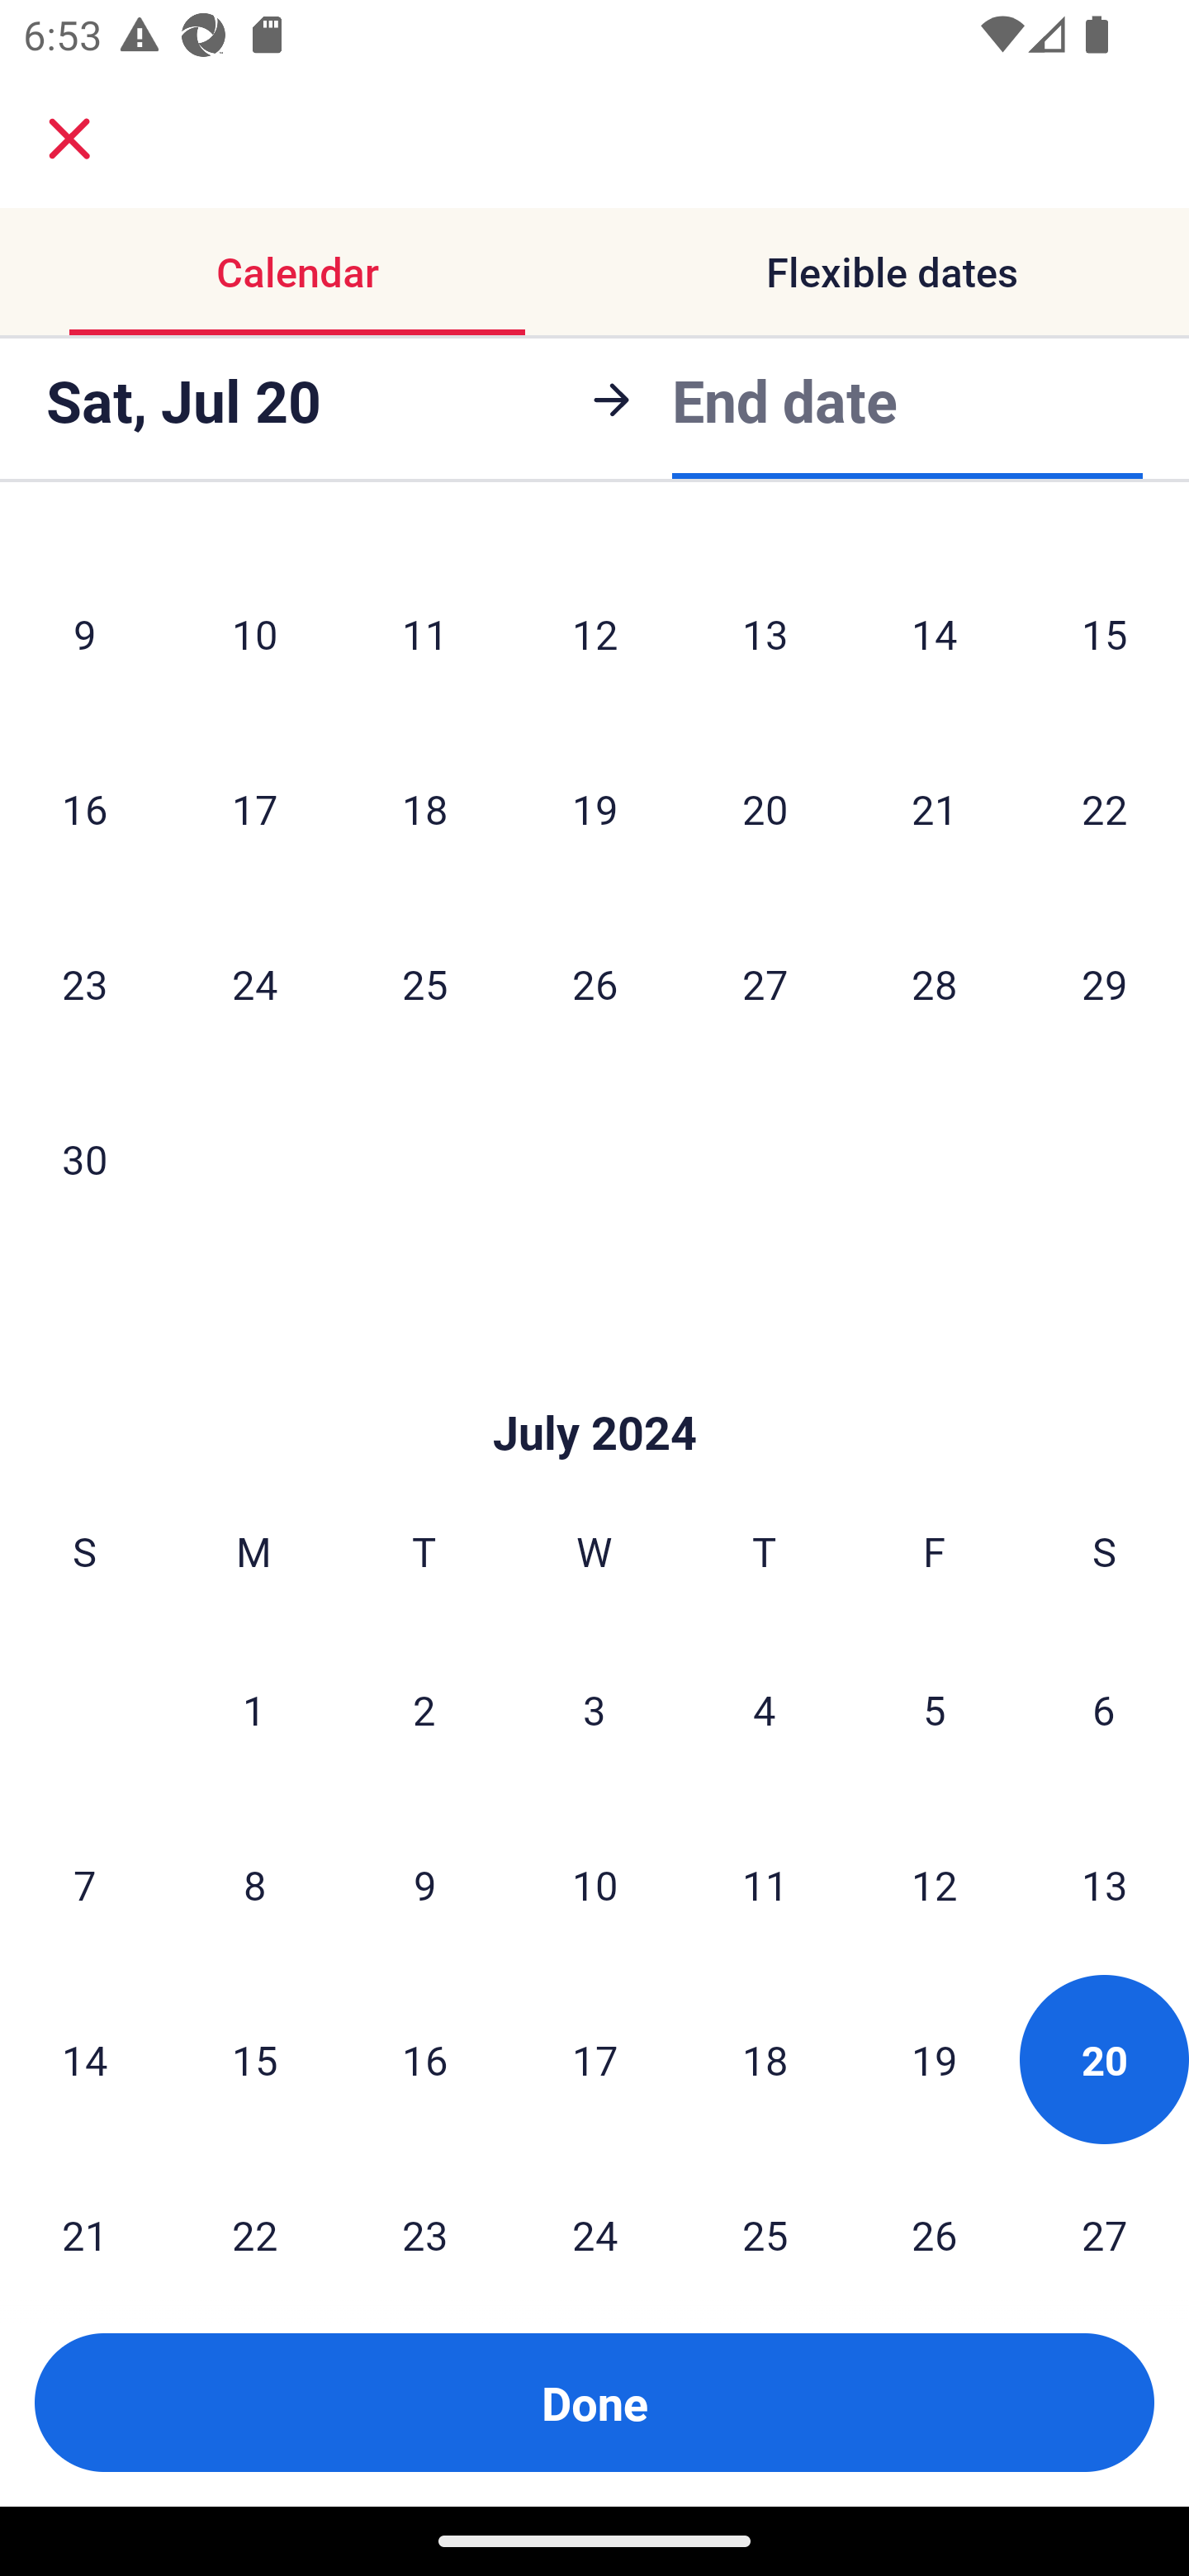 This screenshot has height=2576, width=1189. I want to click on 30 Sunday, June 30, 2024, so click(84, 1159).